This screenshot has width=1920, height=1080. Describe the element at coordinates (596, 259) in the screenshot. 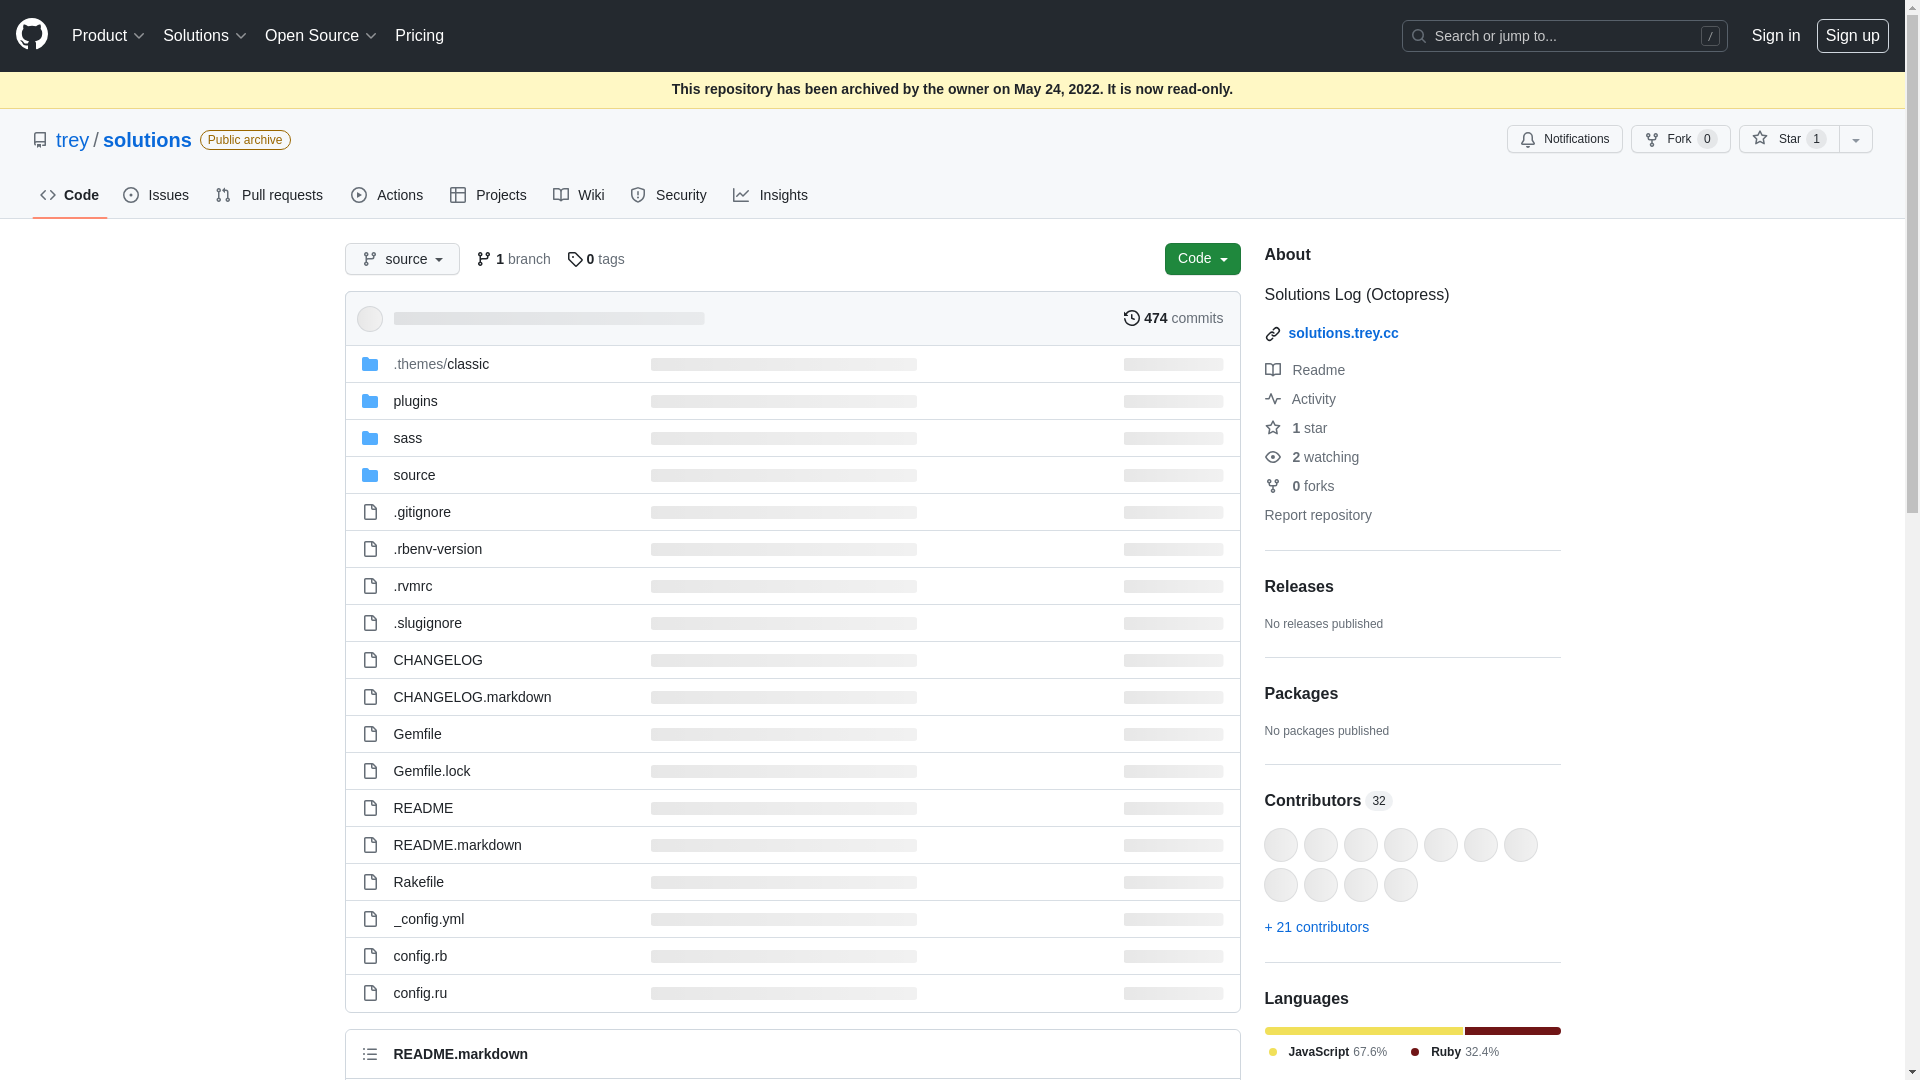

I see `0 tags` at that location.